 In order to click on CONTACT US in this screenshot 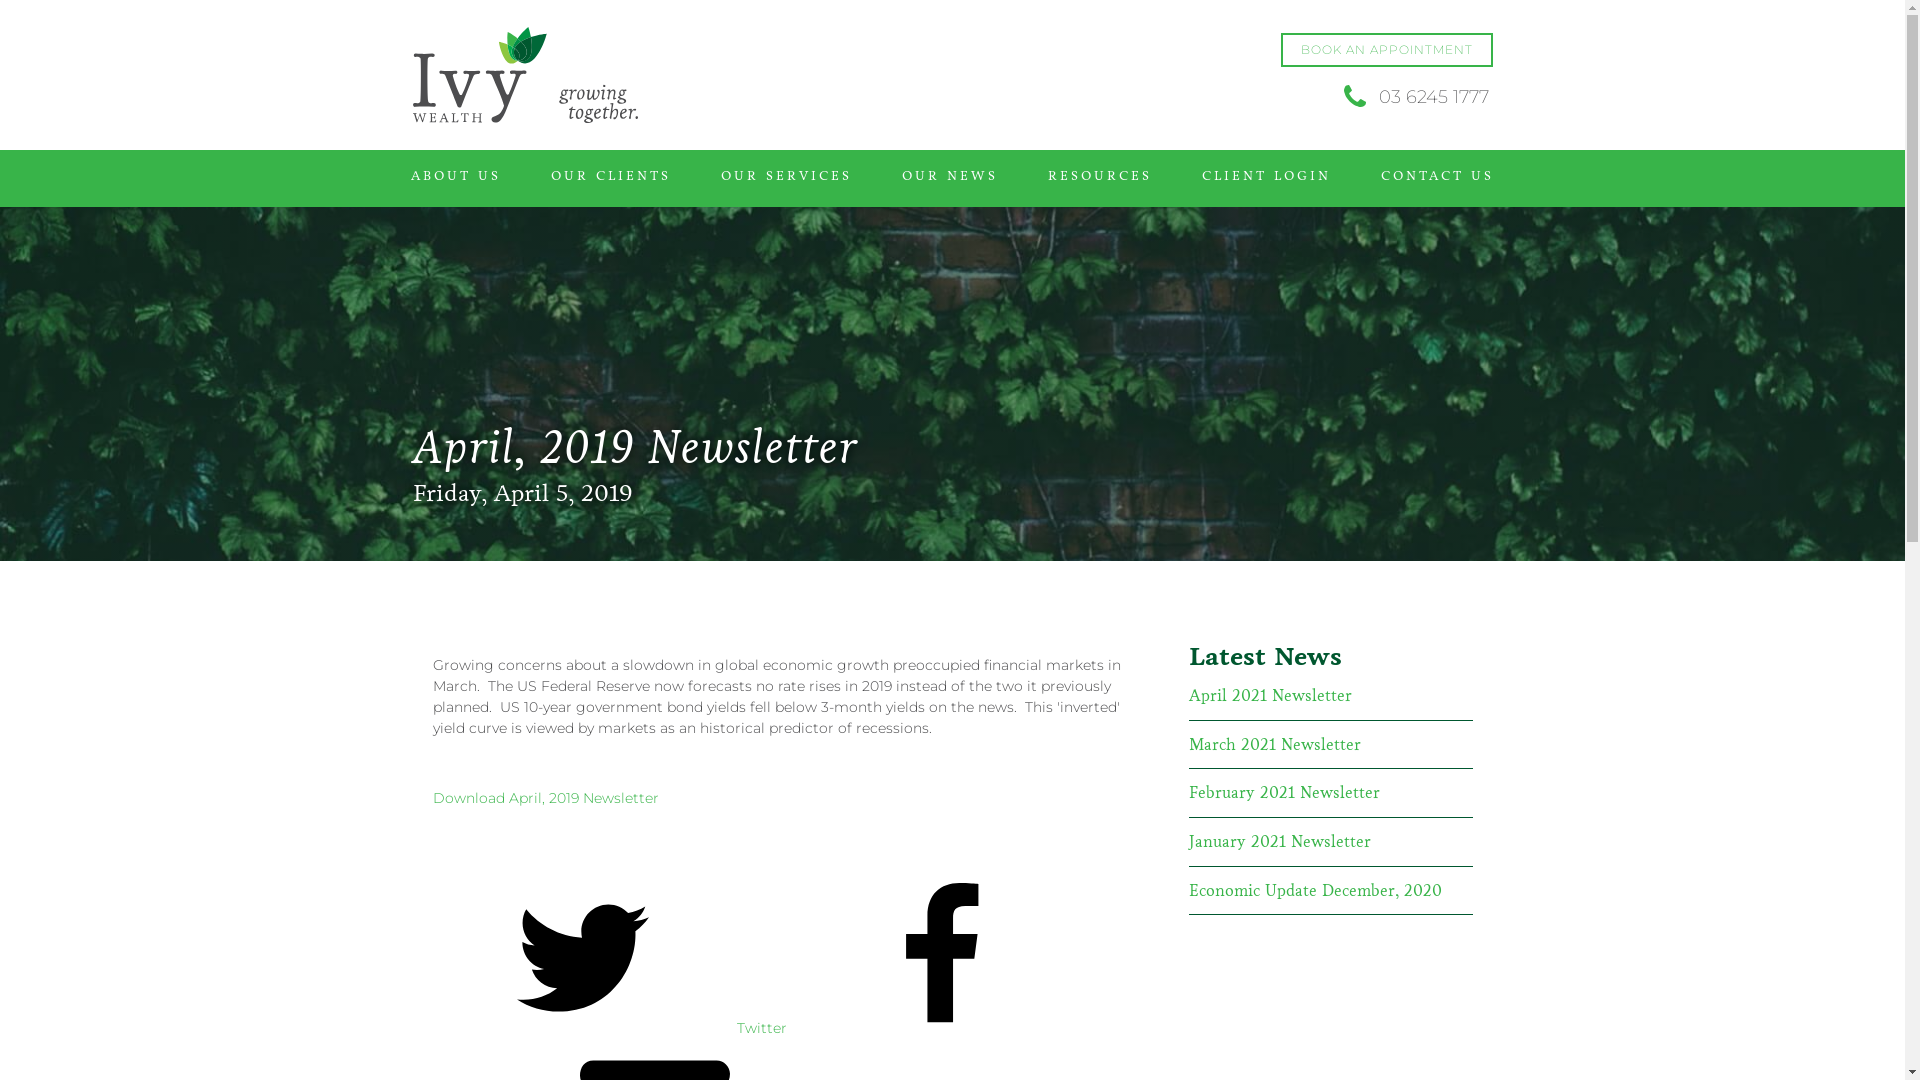, I will do `click(1438, 174)`.